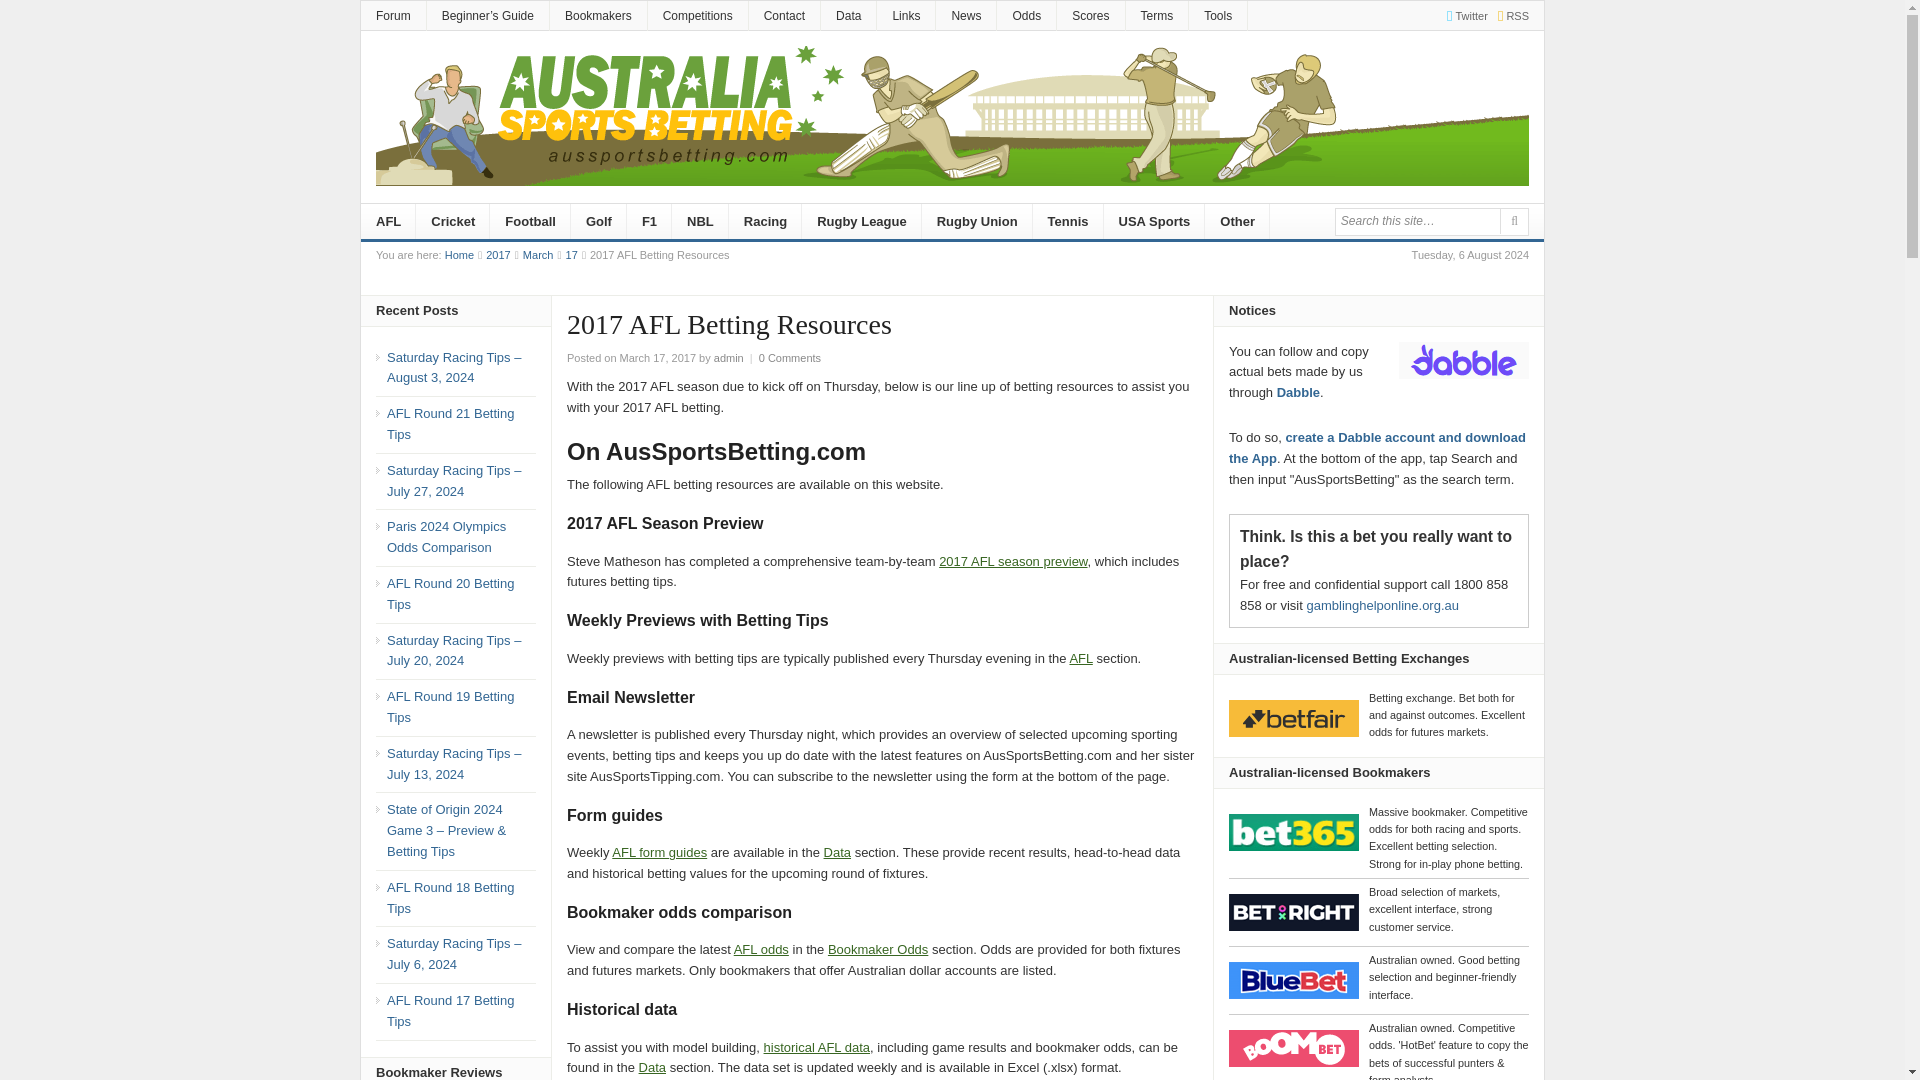 The width and height of the screenshot is (1920, 1080). Describe the element at coordinates (393, 16) in the screenshot. I see `Forum` at that location.